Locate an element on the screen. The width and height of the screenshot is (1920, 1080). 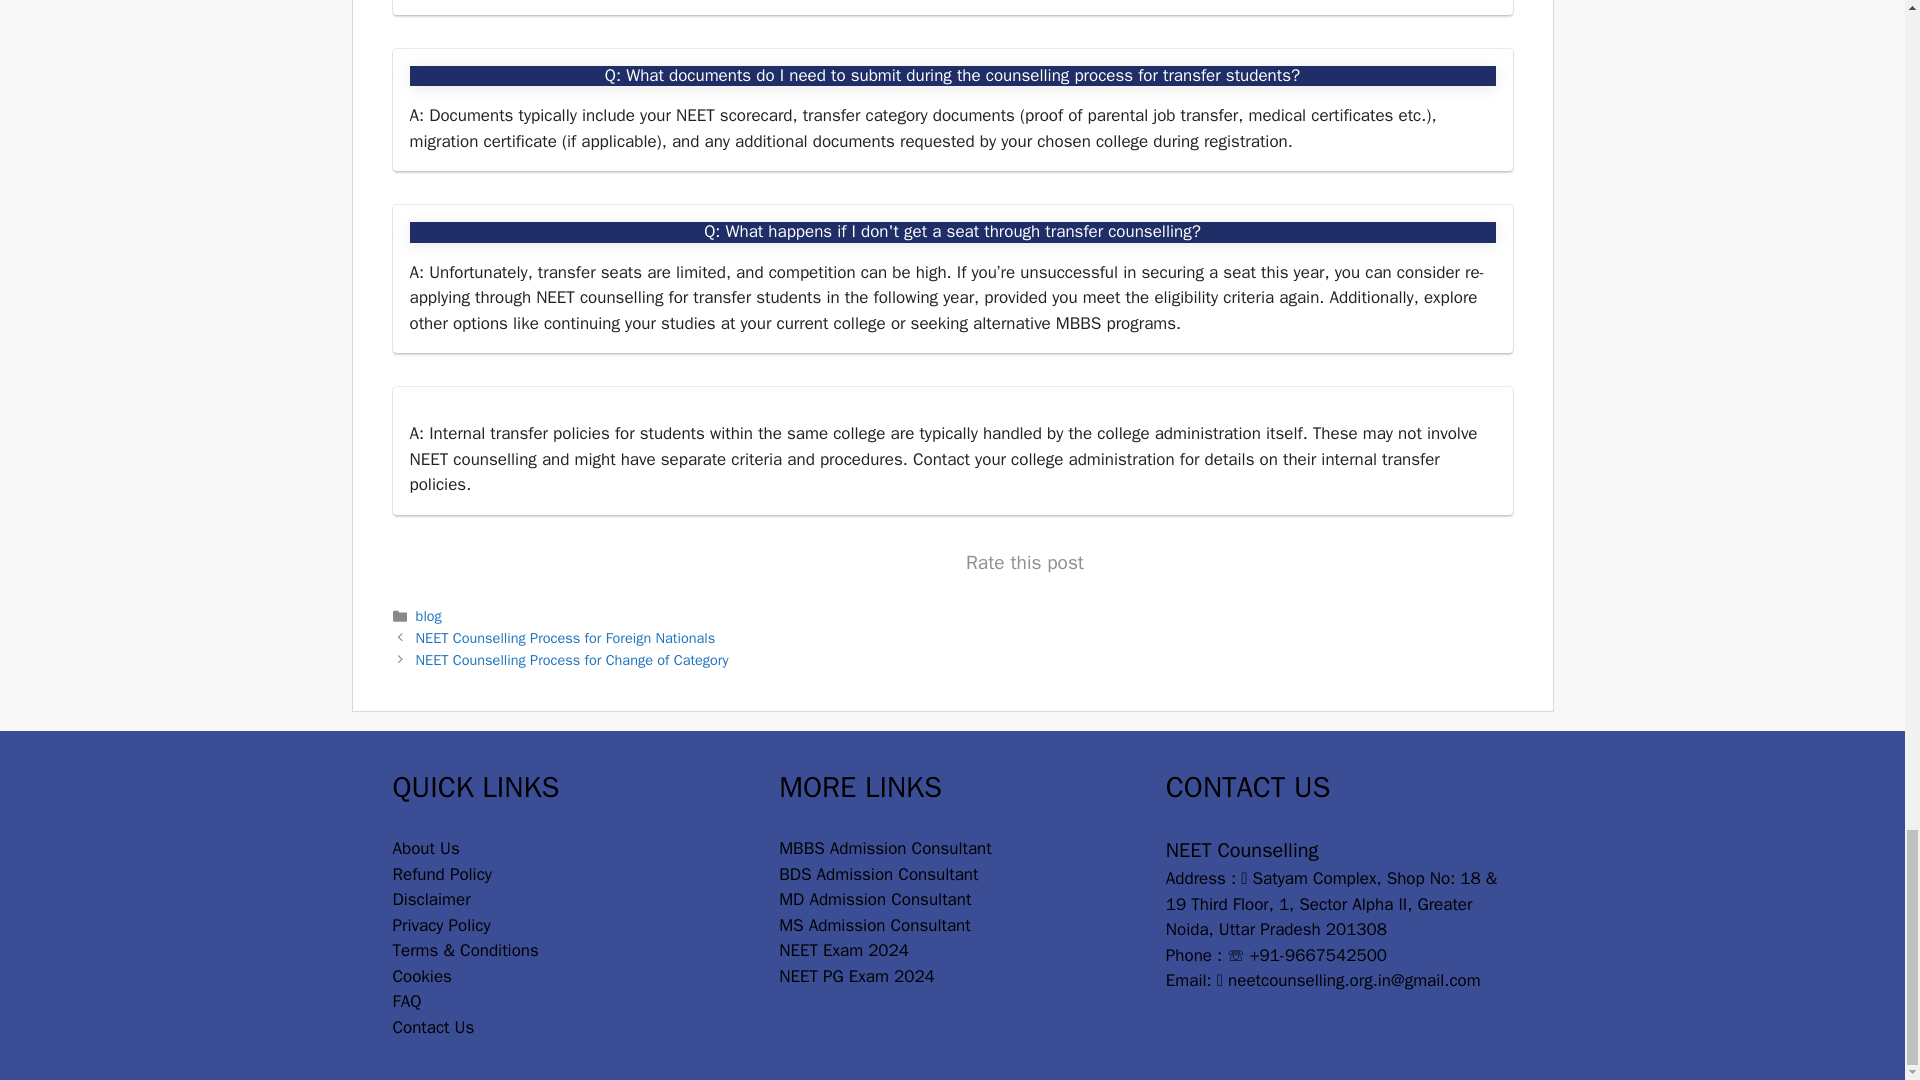
NEET Counselling Process for Change of Category is located at coordinates (572, 660).